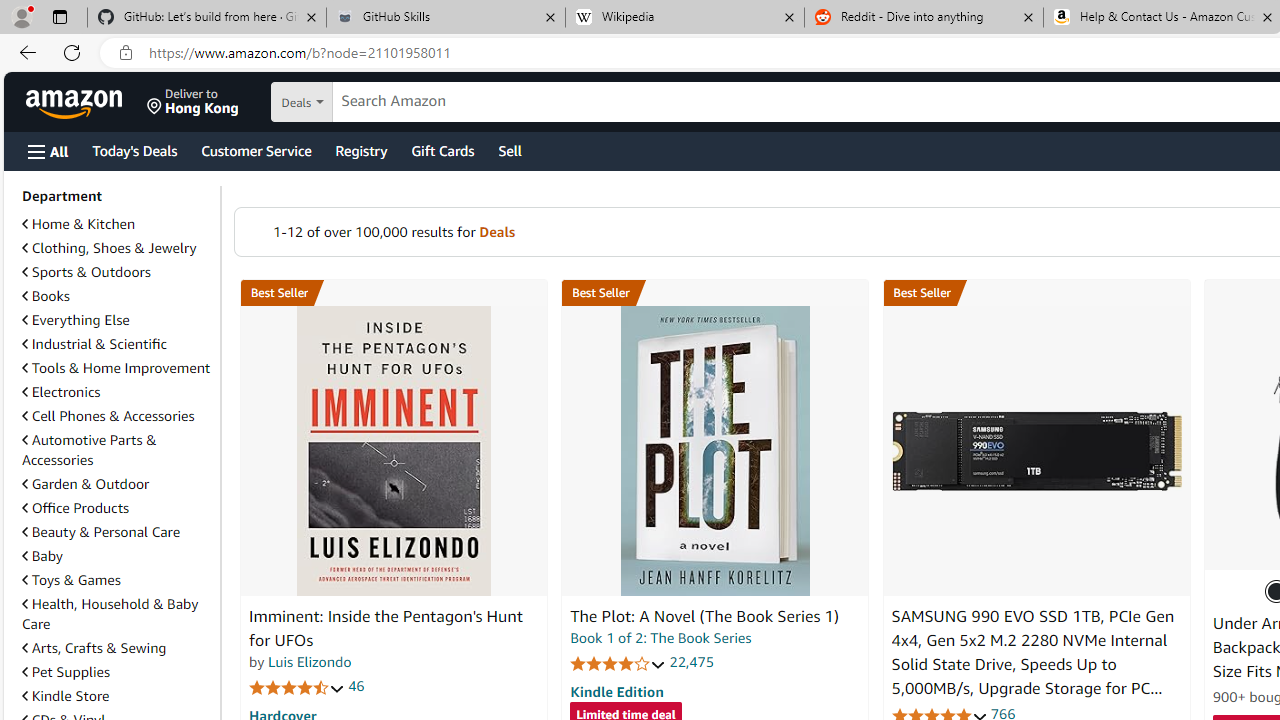 The height and width of the screenshot is (720, 1280). Describe the element at coordinates (442, 150) in the screenshot. I see `Gift Cards` at that location.